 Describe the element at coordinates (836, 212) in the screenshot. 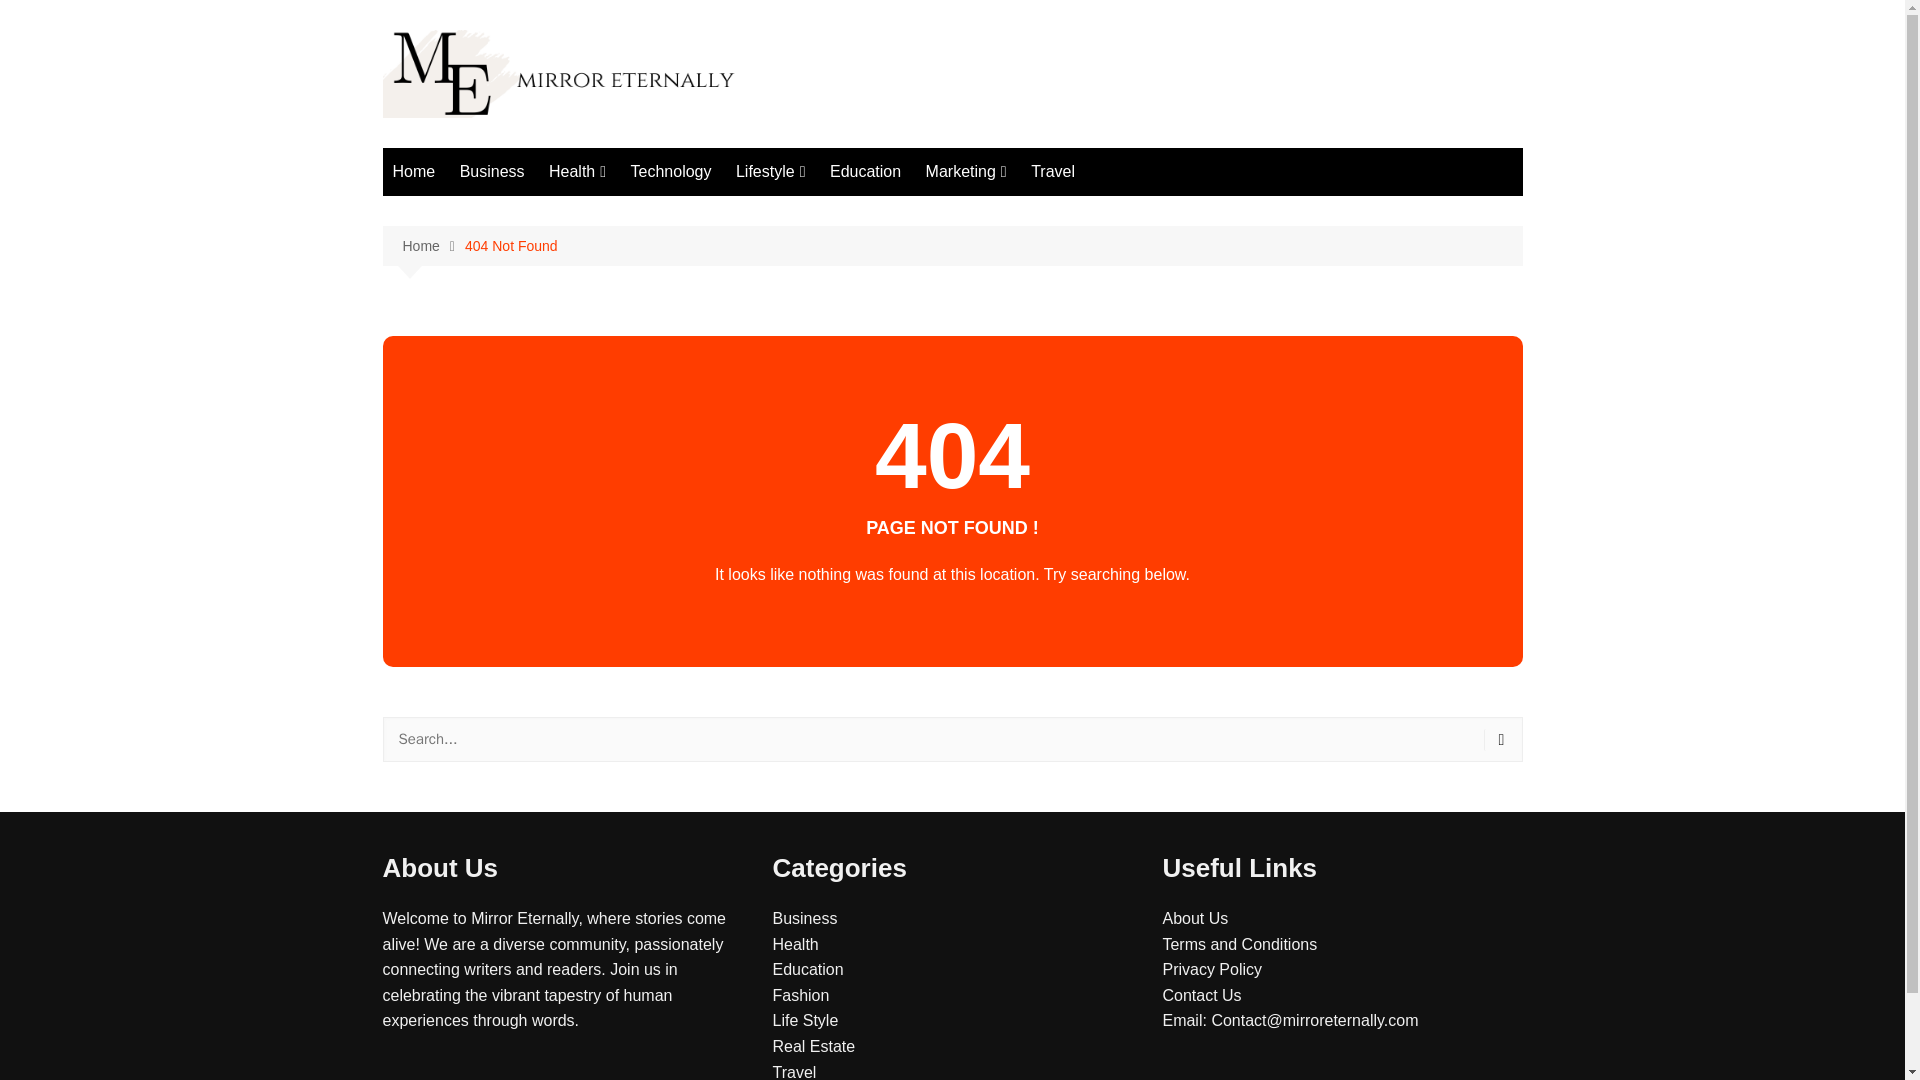

I see `Fashion` at that location.